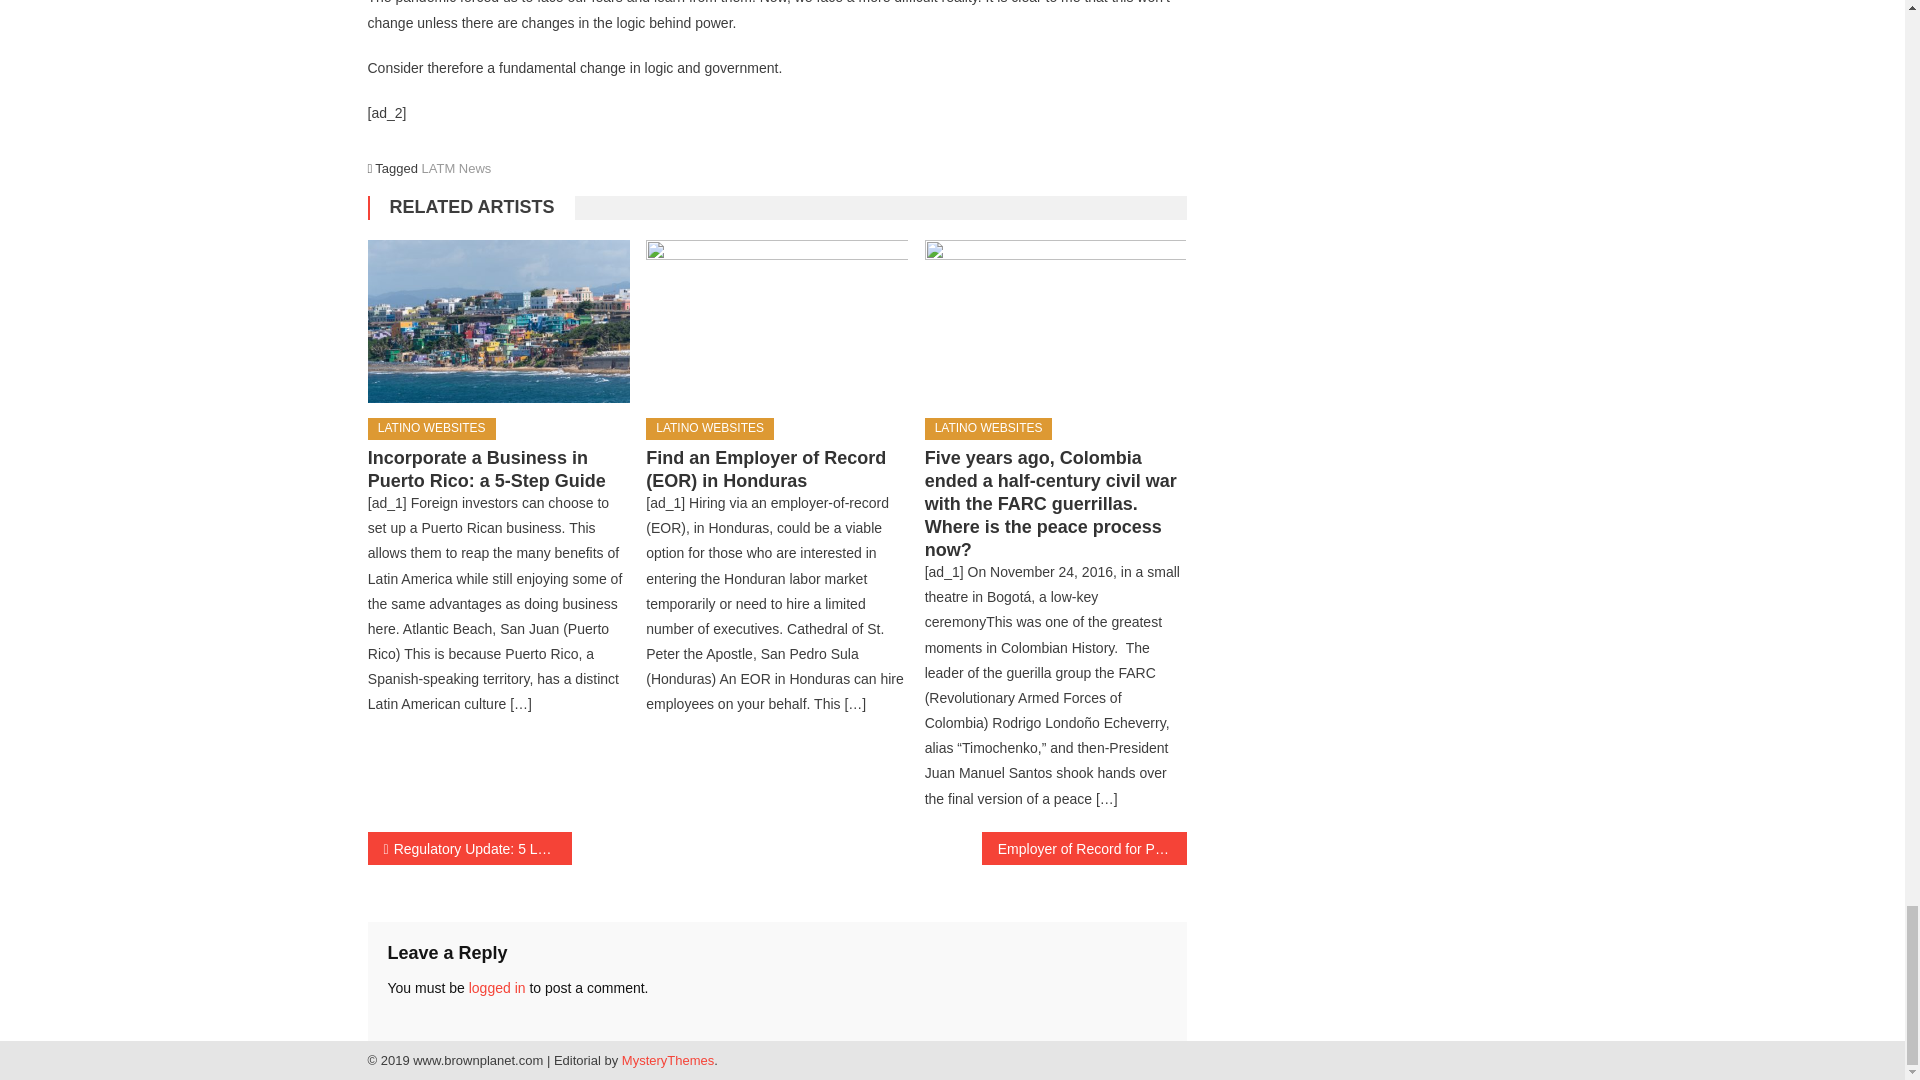 Image resolution: width=1920 pixels, height=1080 pixels. Describe the element at coordinates (988, 428) in the screenshot. I see `LATINO WEBSITES` at that location.